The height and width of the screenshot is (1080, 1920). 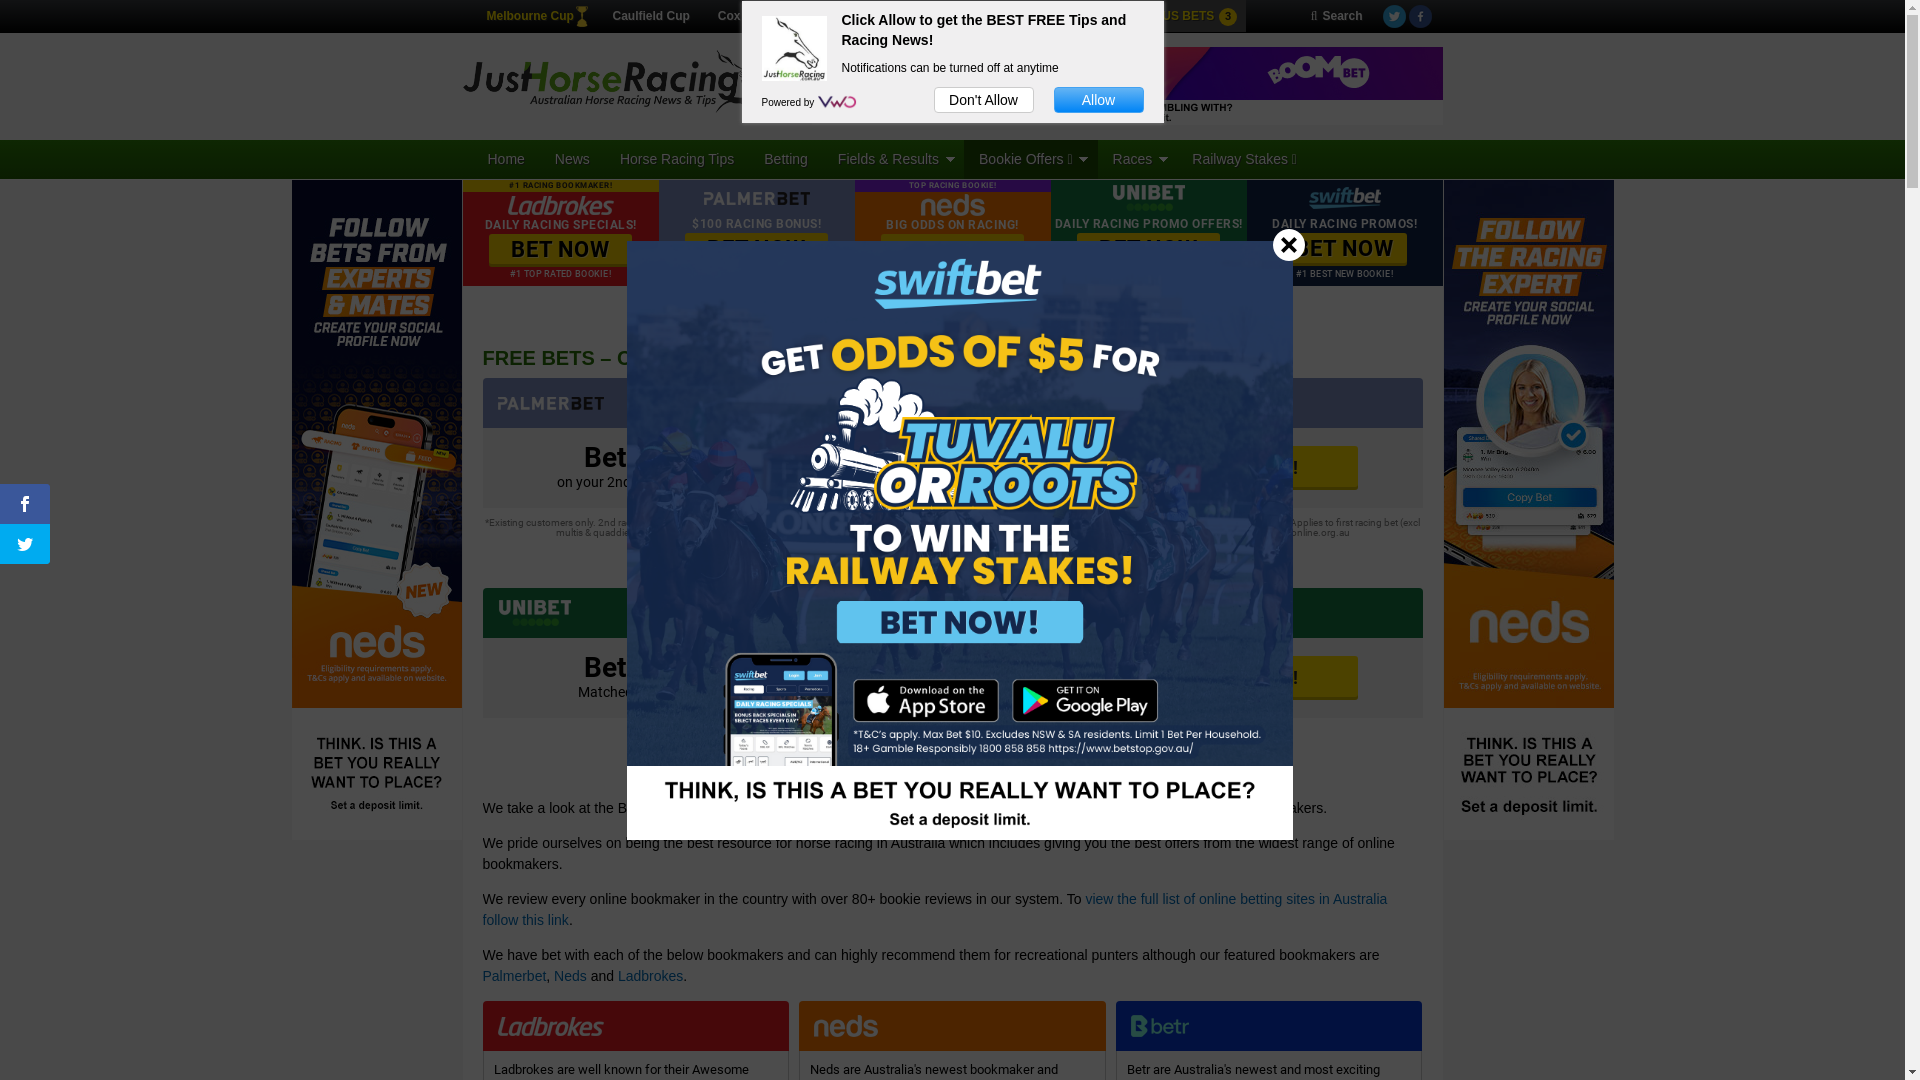 I want to click on BET NOW, so click(x=560, y=250).